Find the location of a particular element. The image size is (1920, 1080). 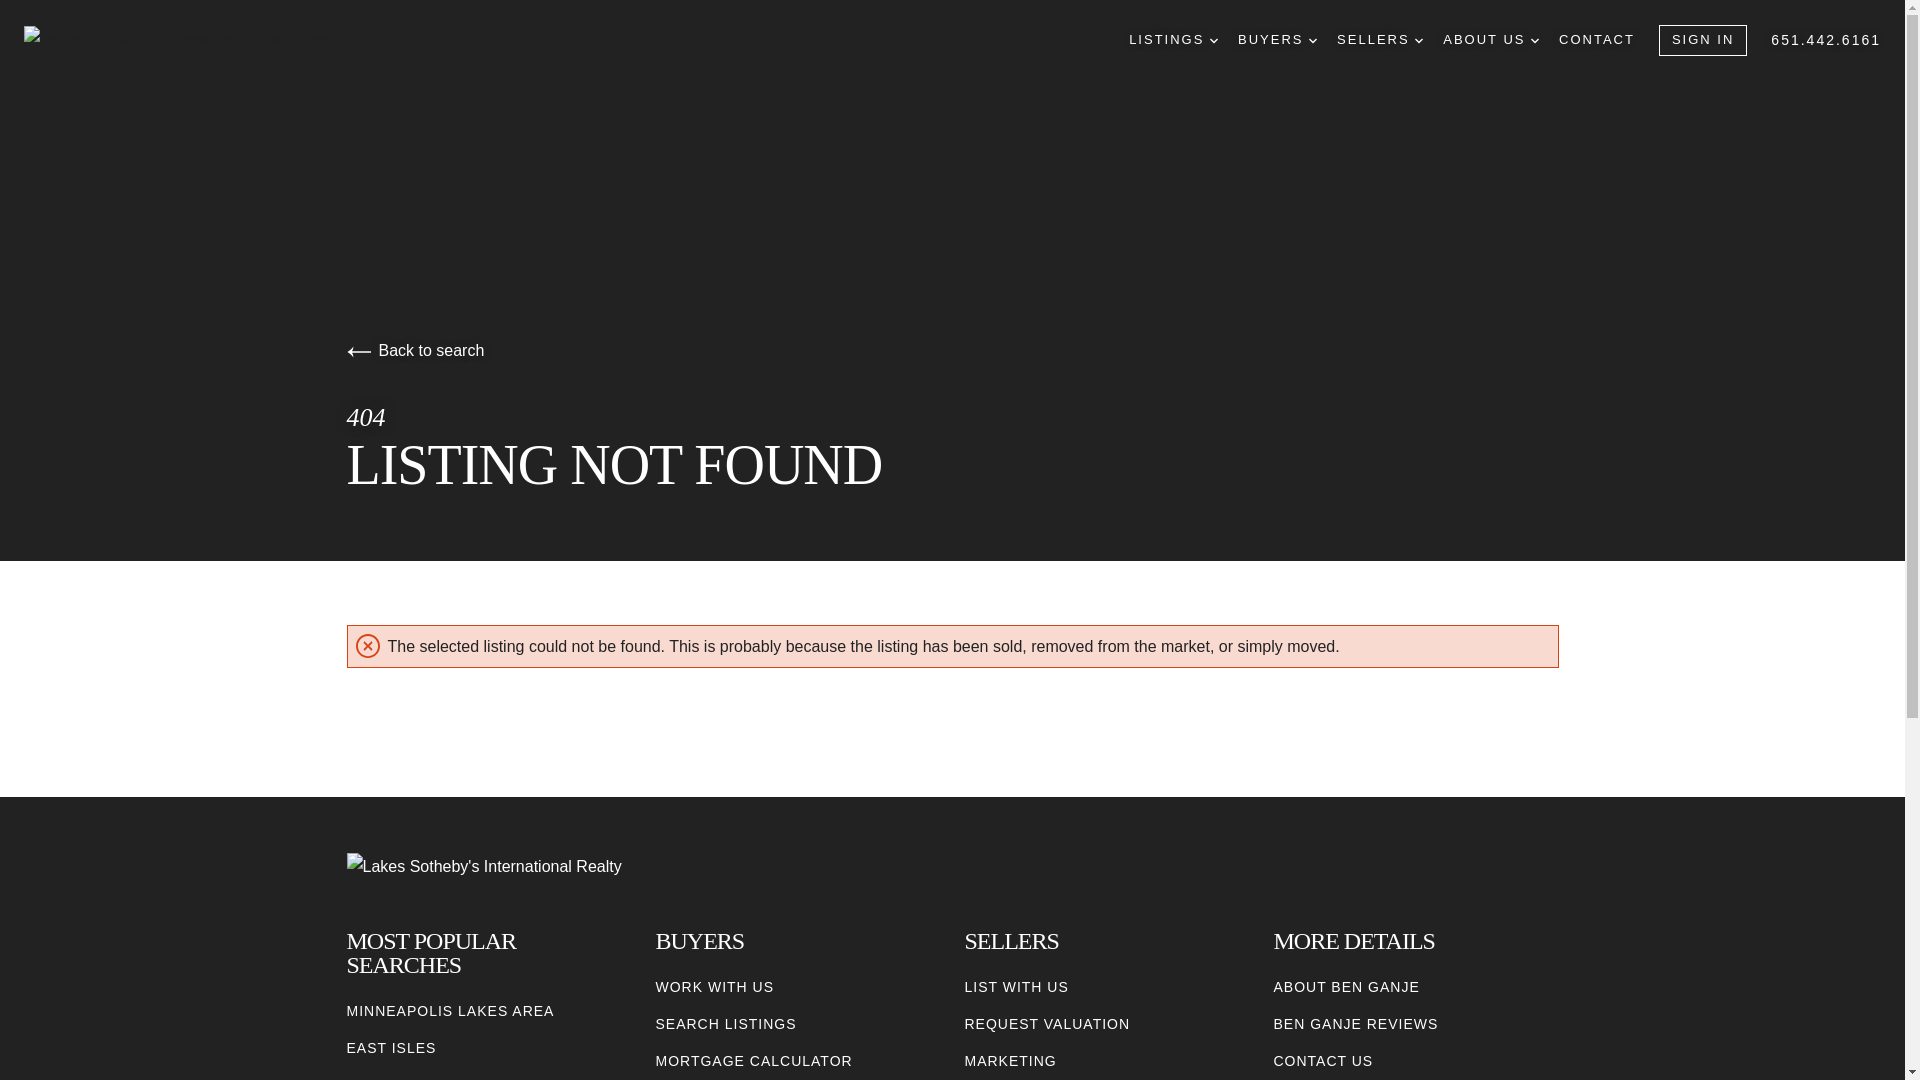

DROPDOWN ARROW is located at coordinates (1213, 40).